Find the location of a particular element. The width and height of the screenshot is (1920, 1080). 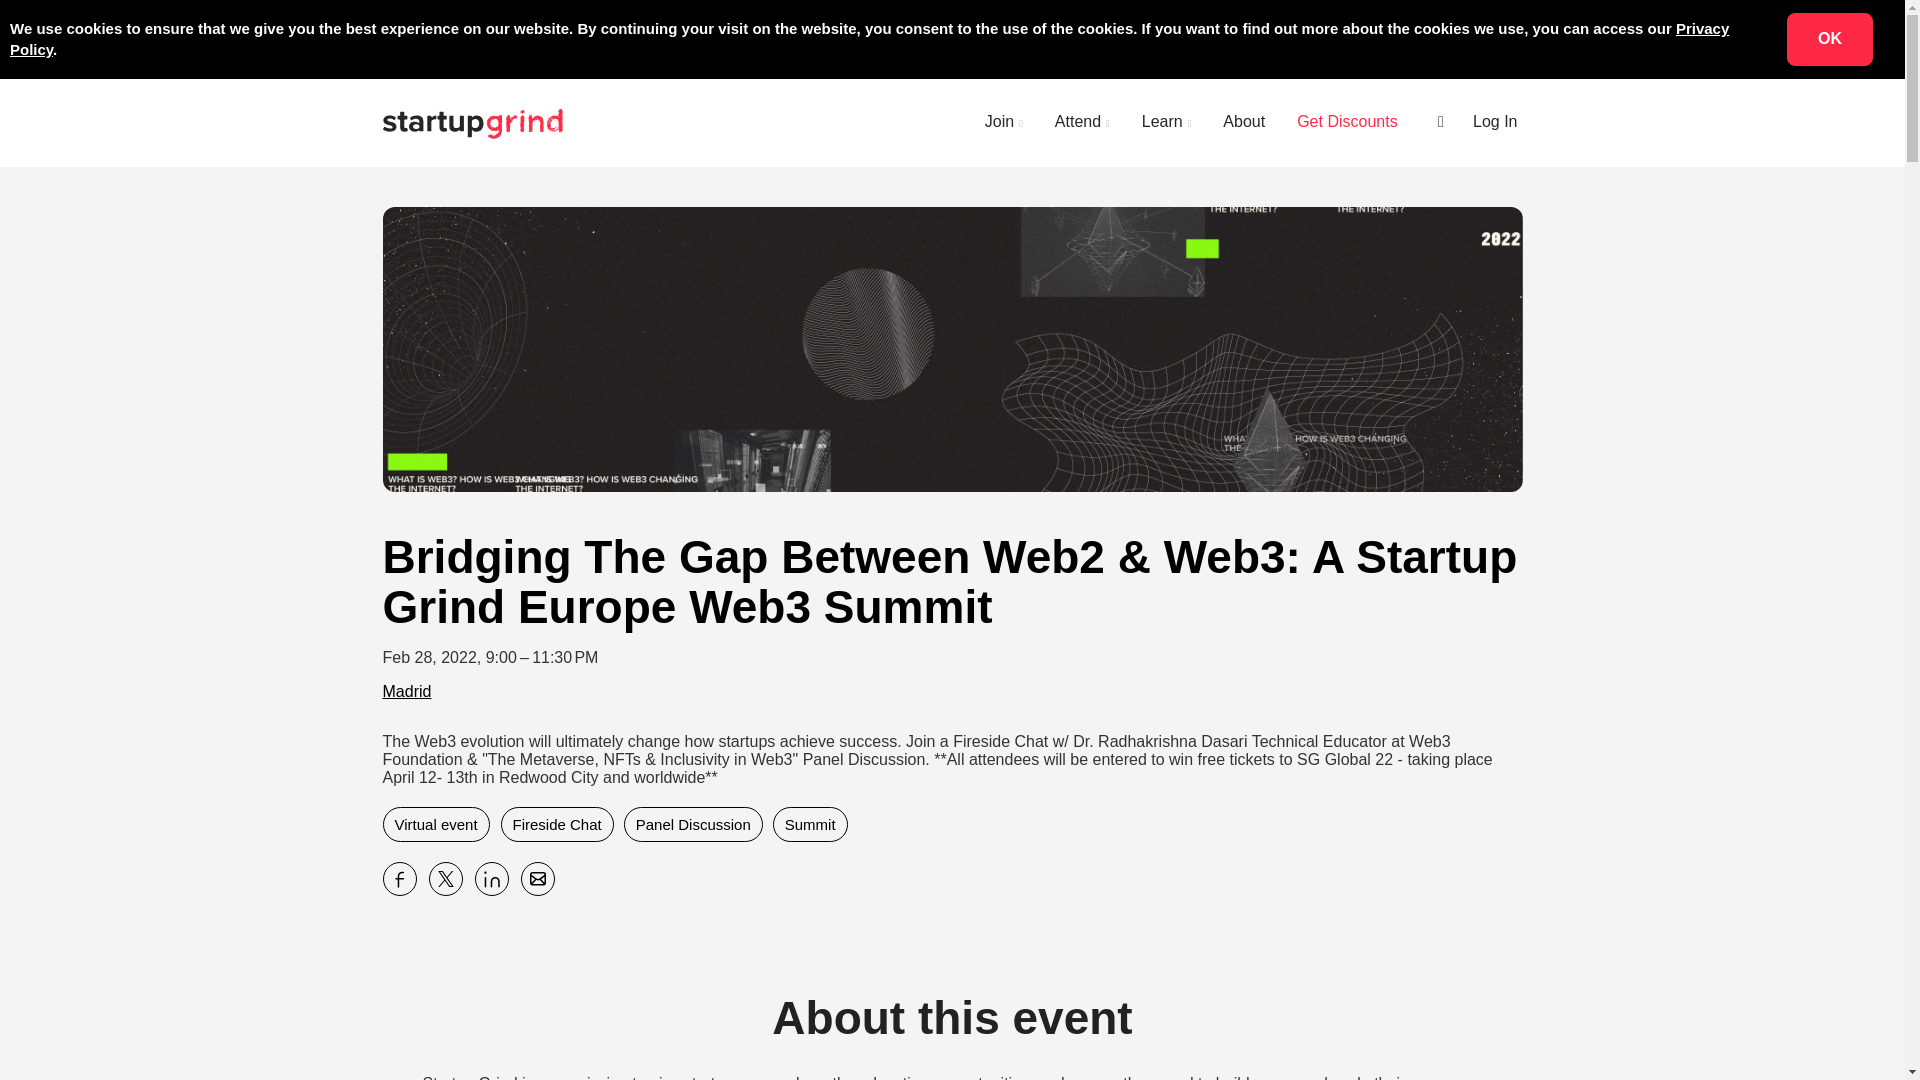

OK is located at coordinates (1830, 38).